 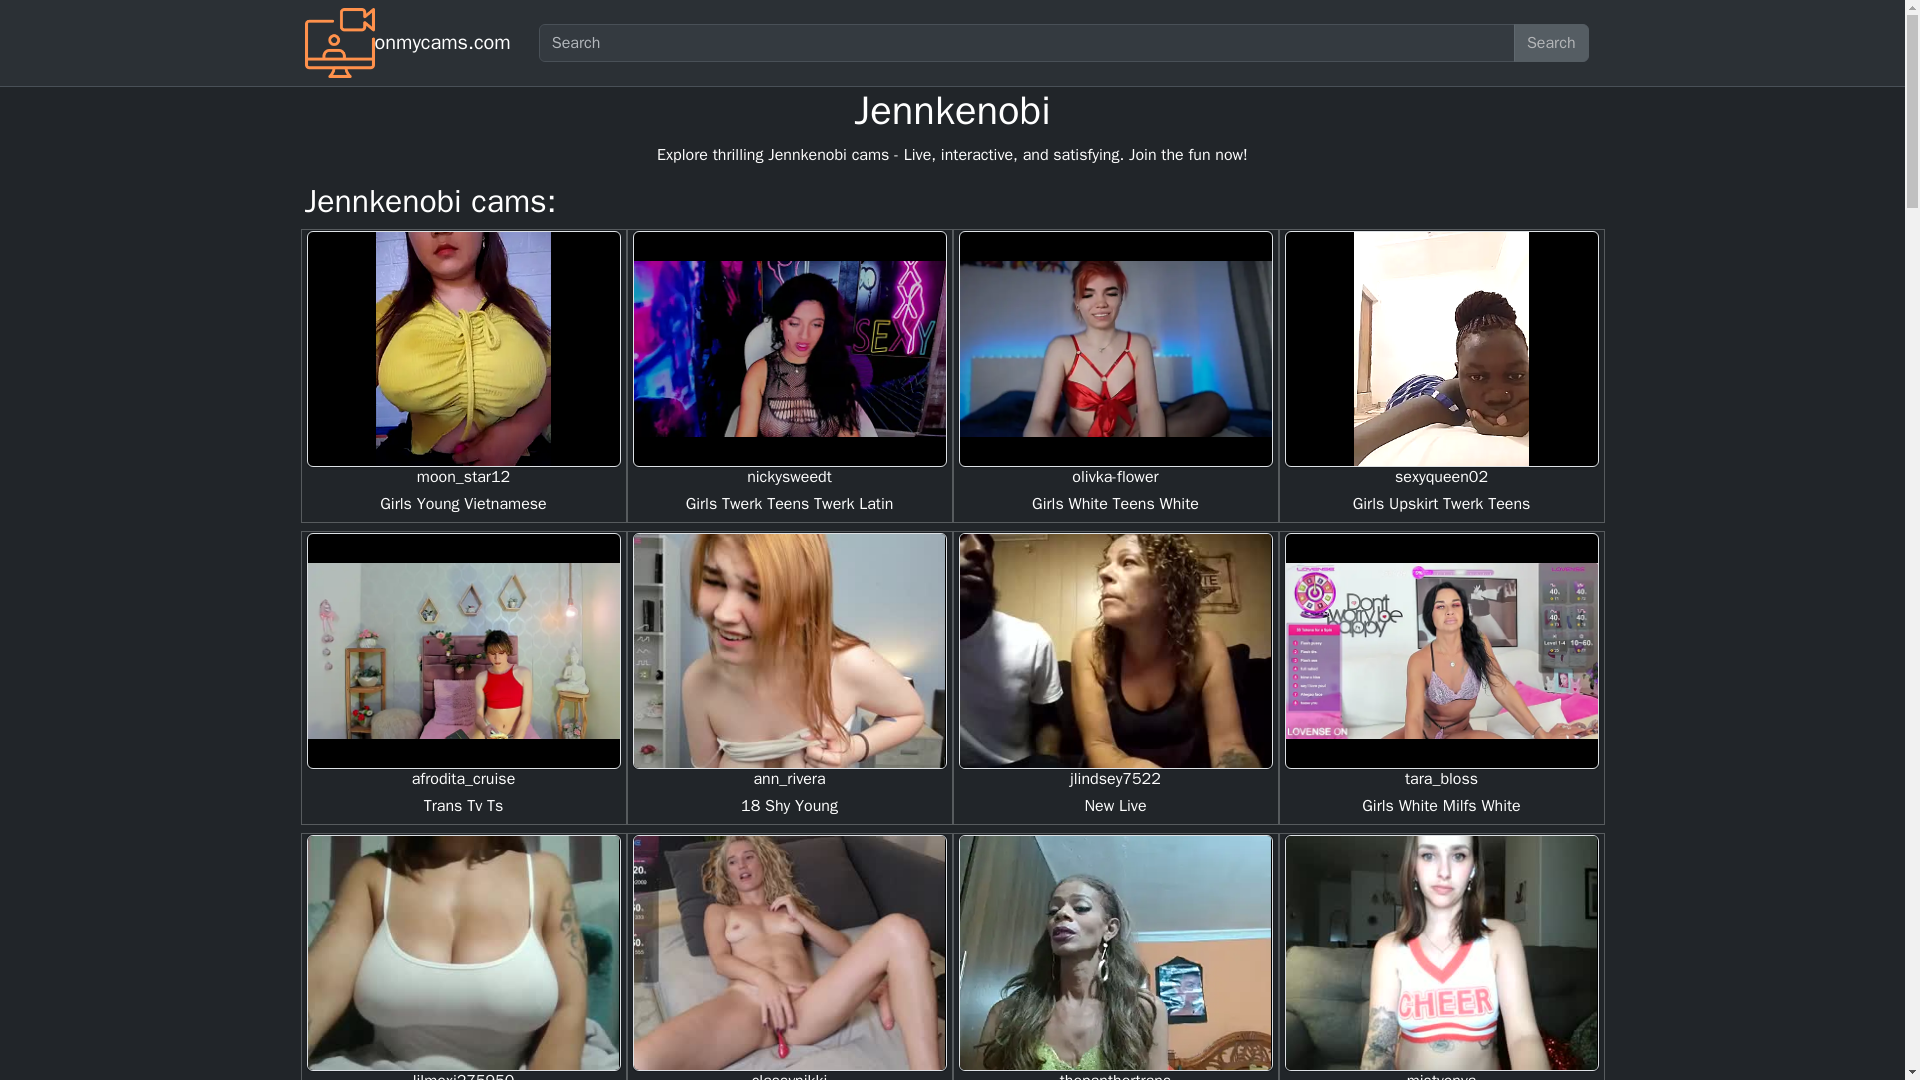 I want to click on Search, so click(x=1552, y=42).